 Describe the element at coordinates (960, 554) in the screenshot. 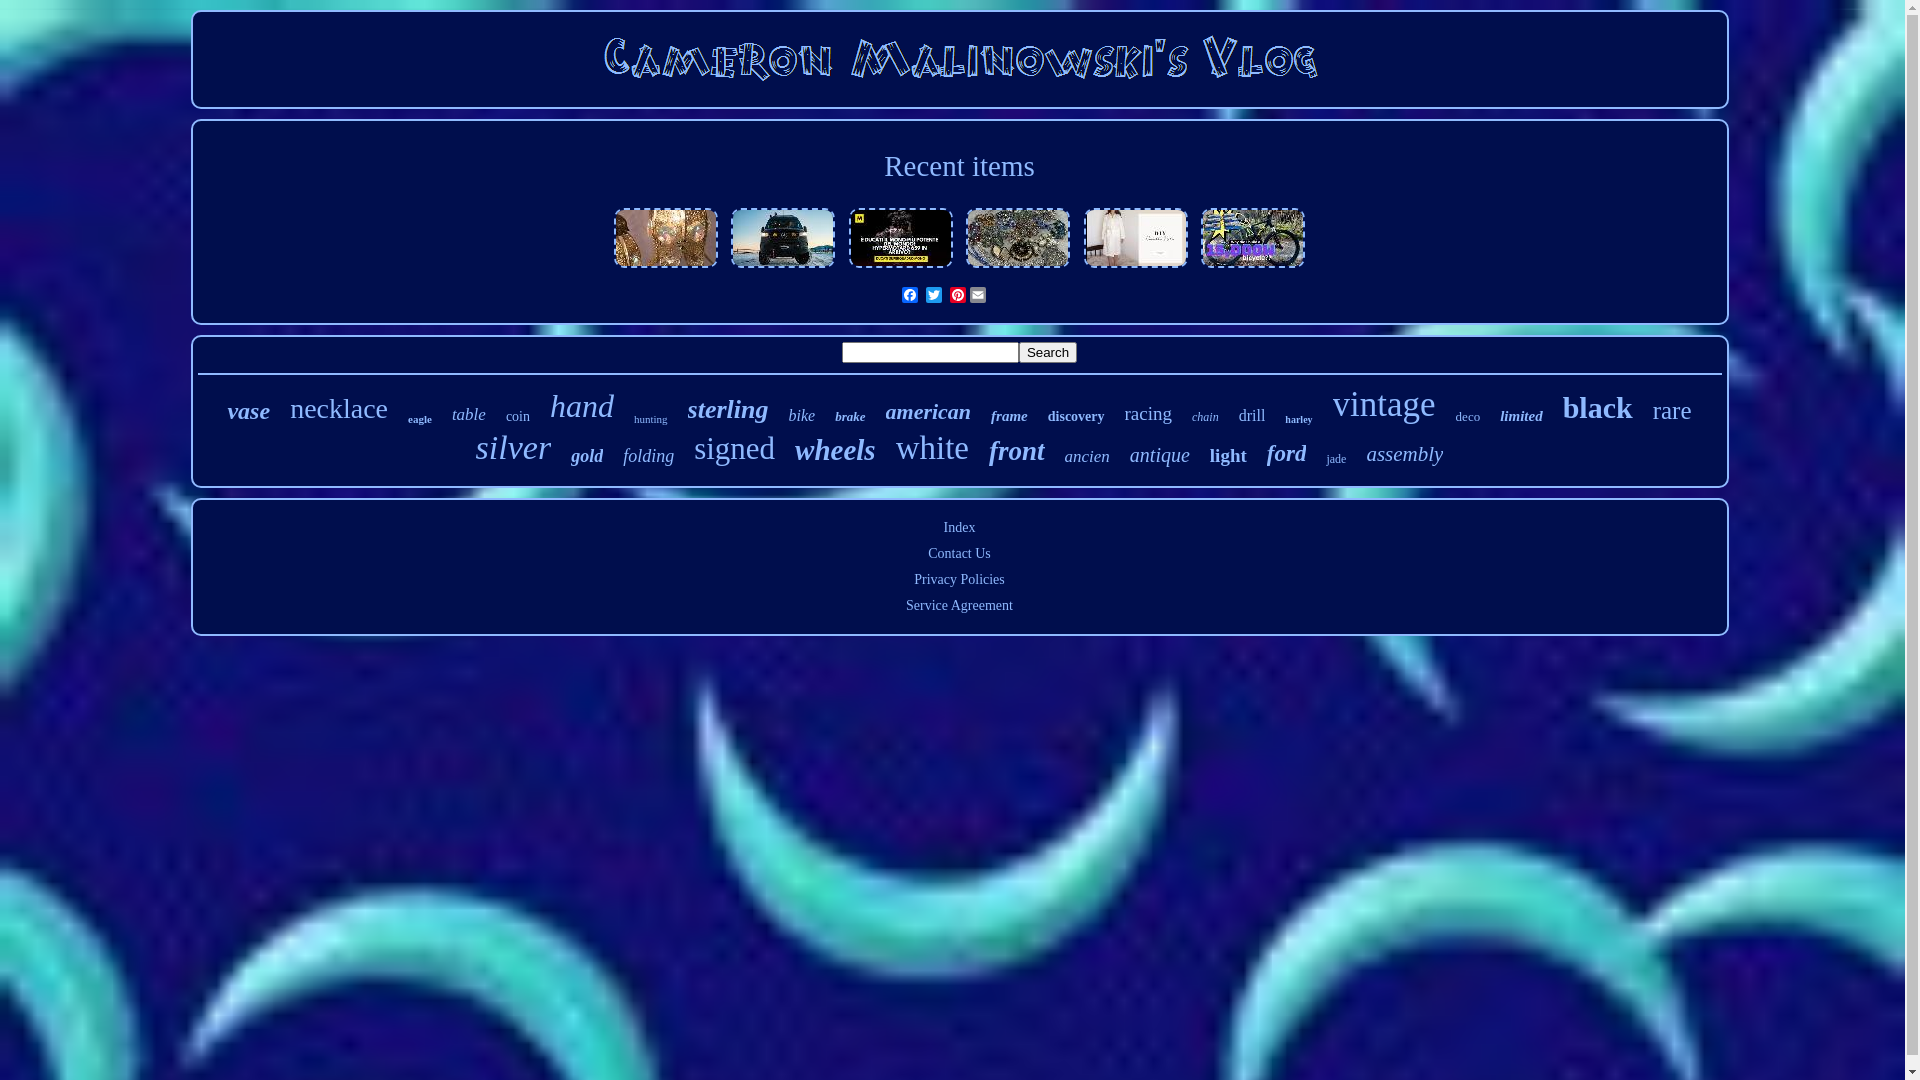

I see `Contact Us` at that location.